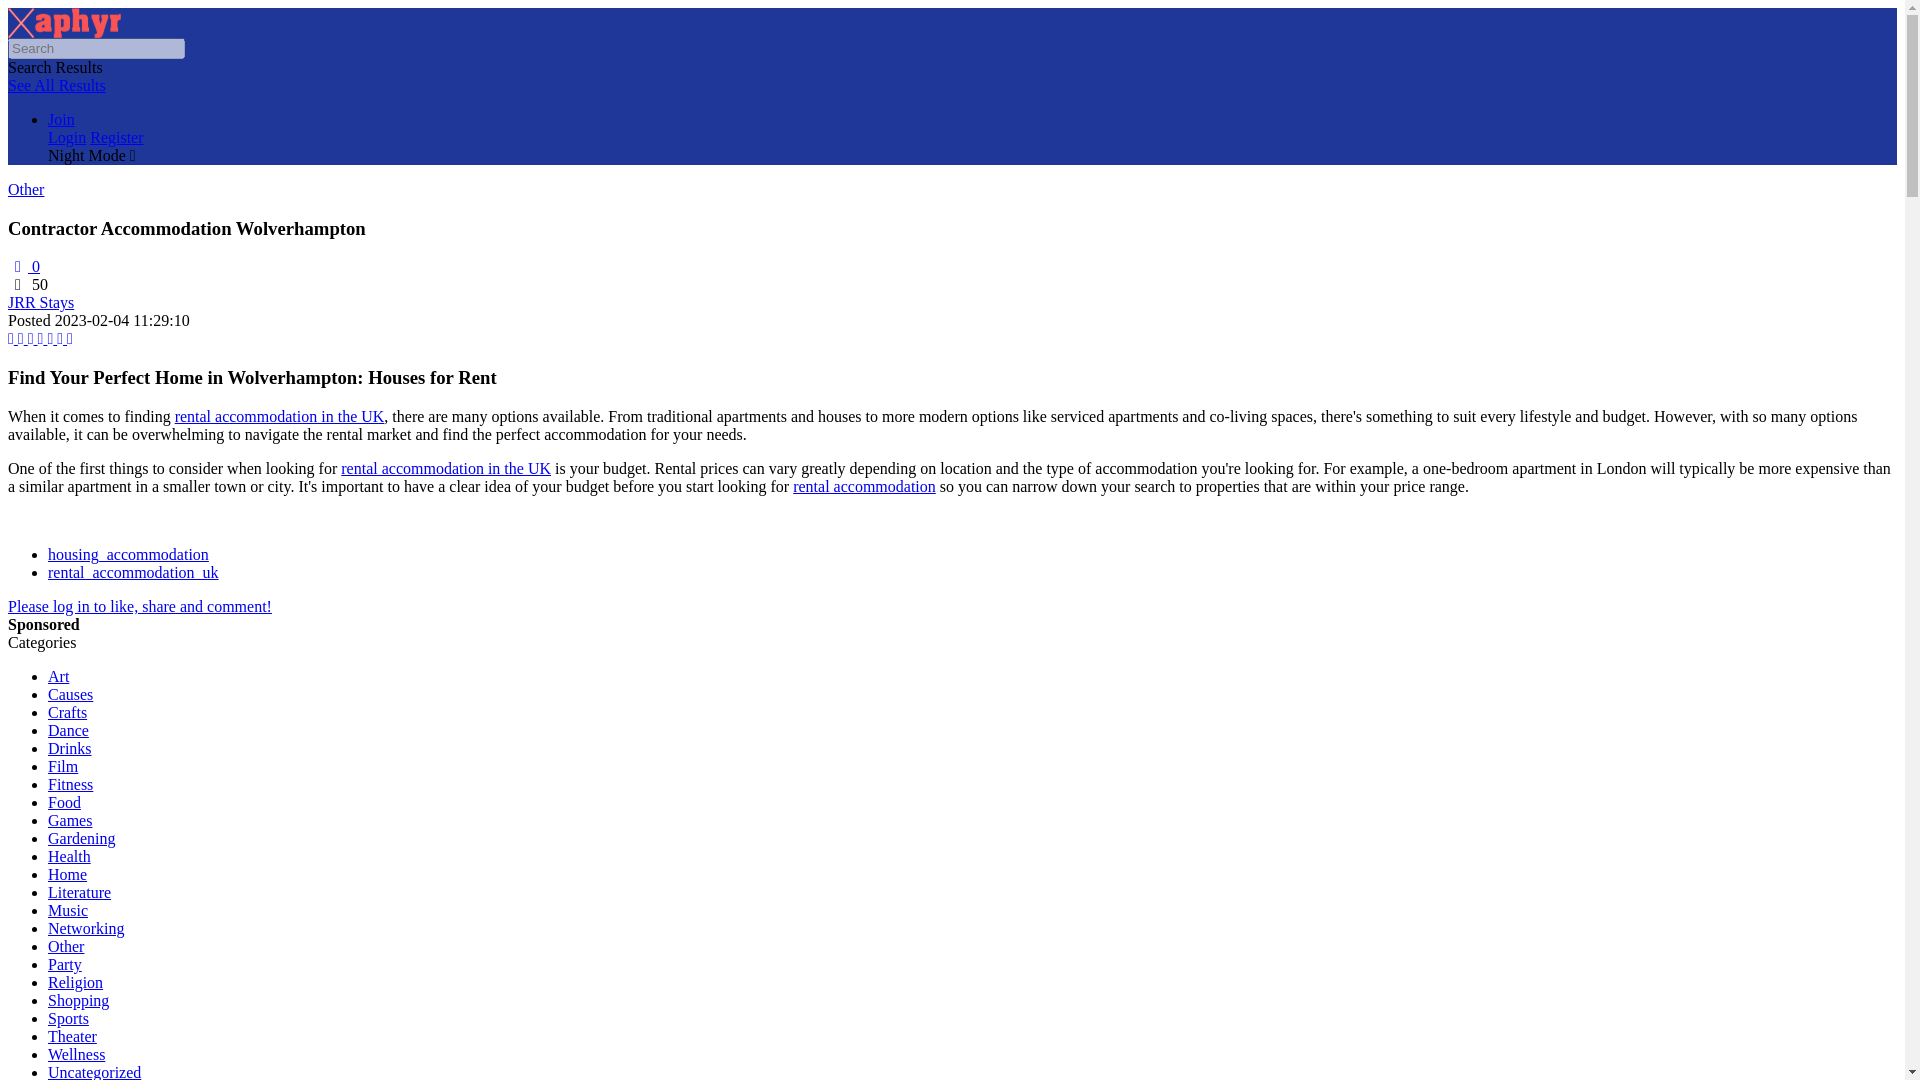 The image size is (1920, 1080). I want to click on Film, so click(63, 766).